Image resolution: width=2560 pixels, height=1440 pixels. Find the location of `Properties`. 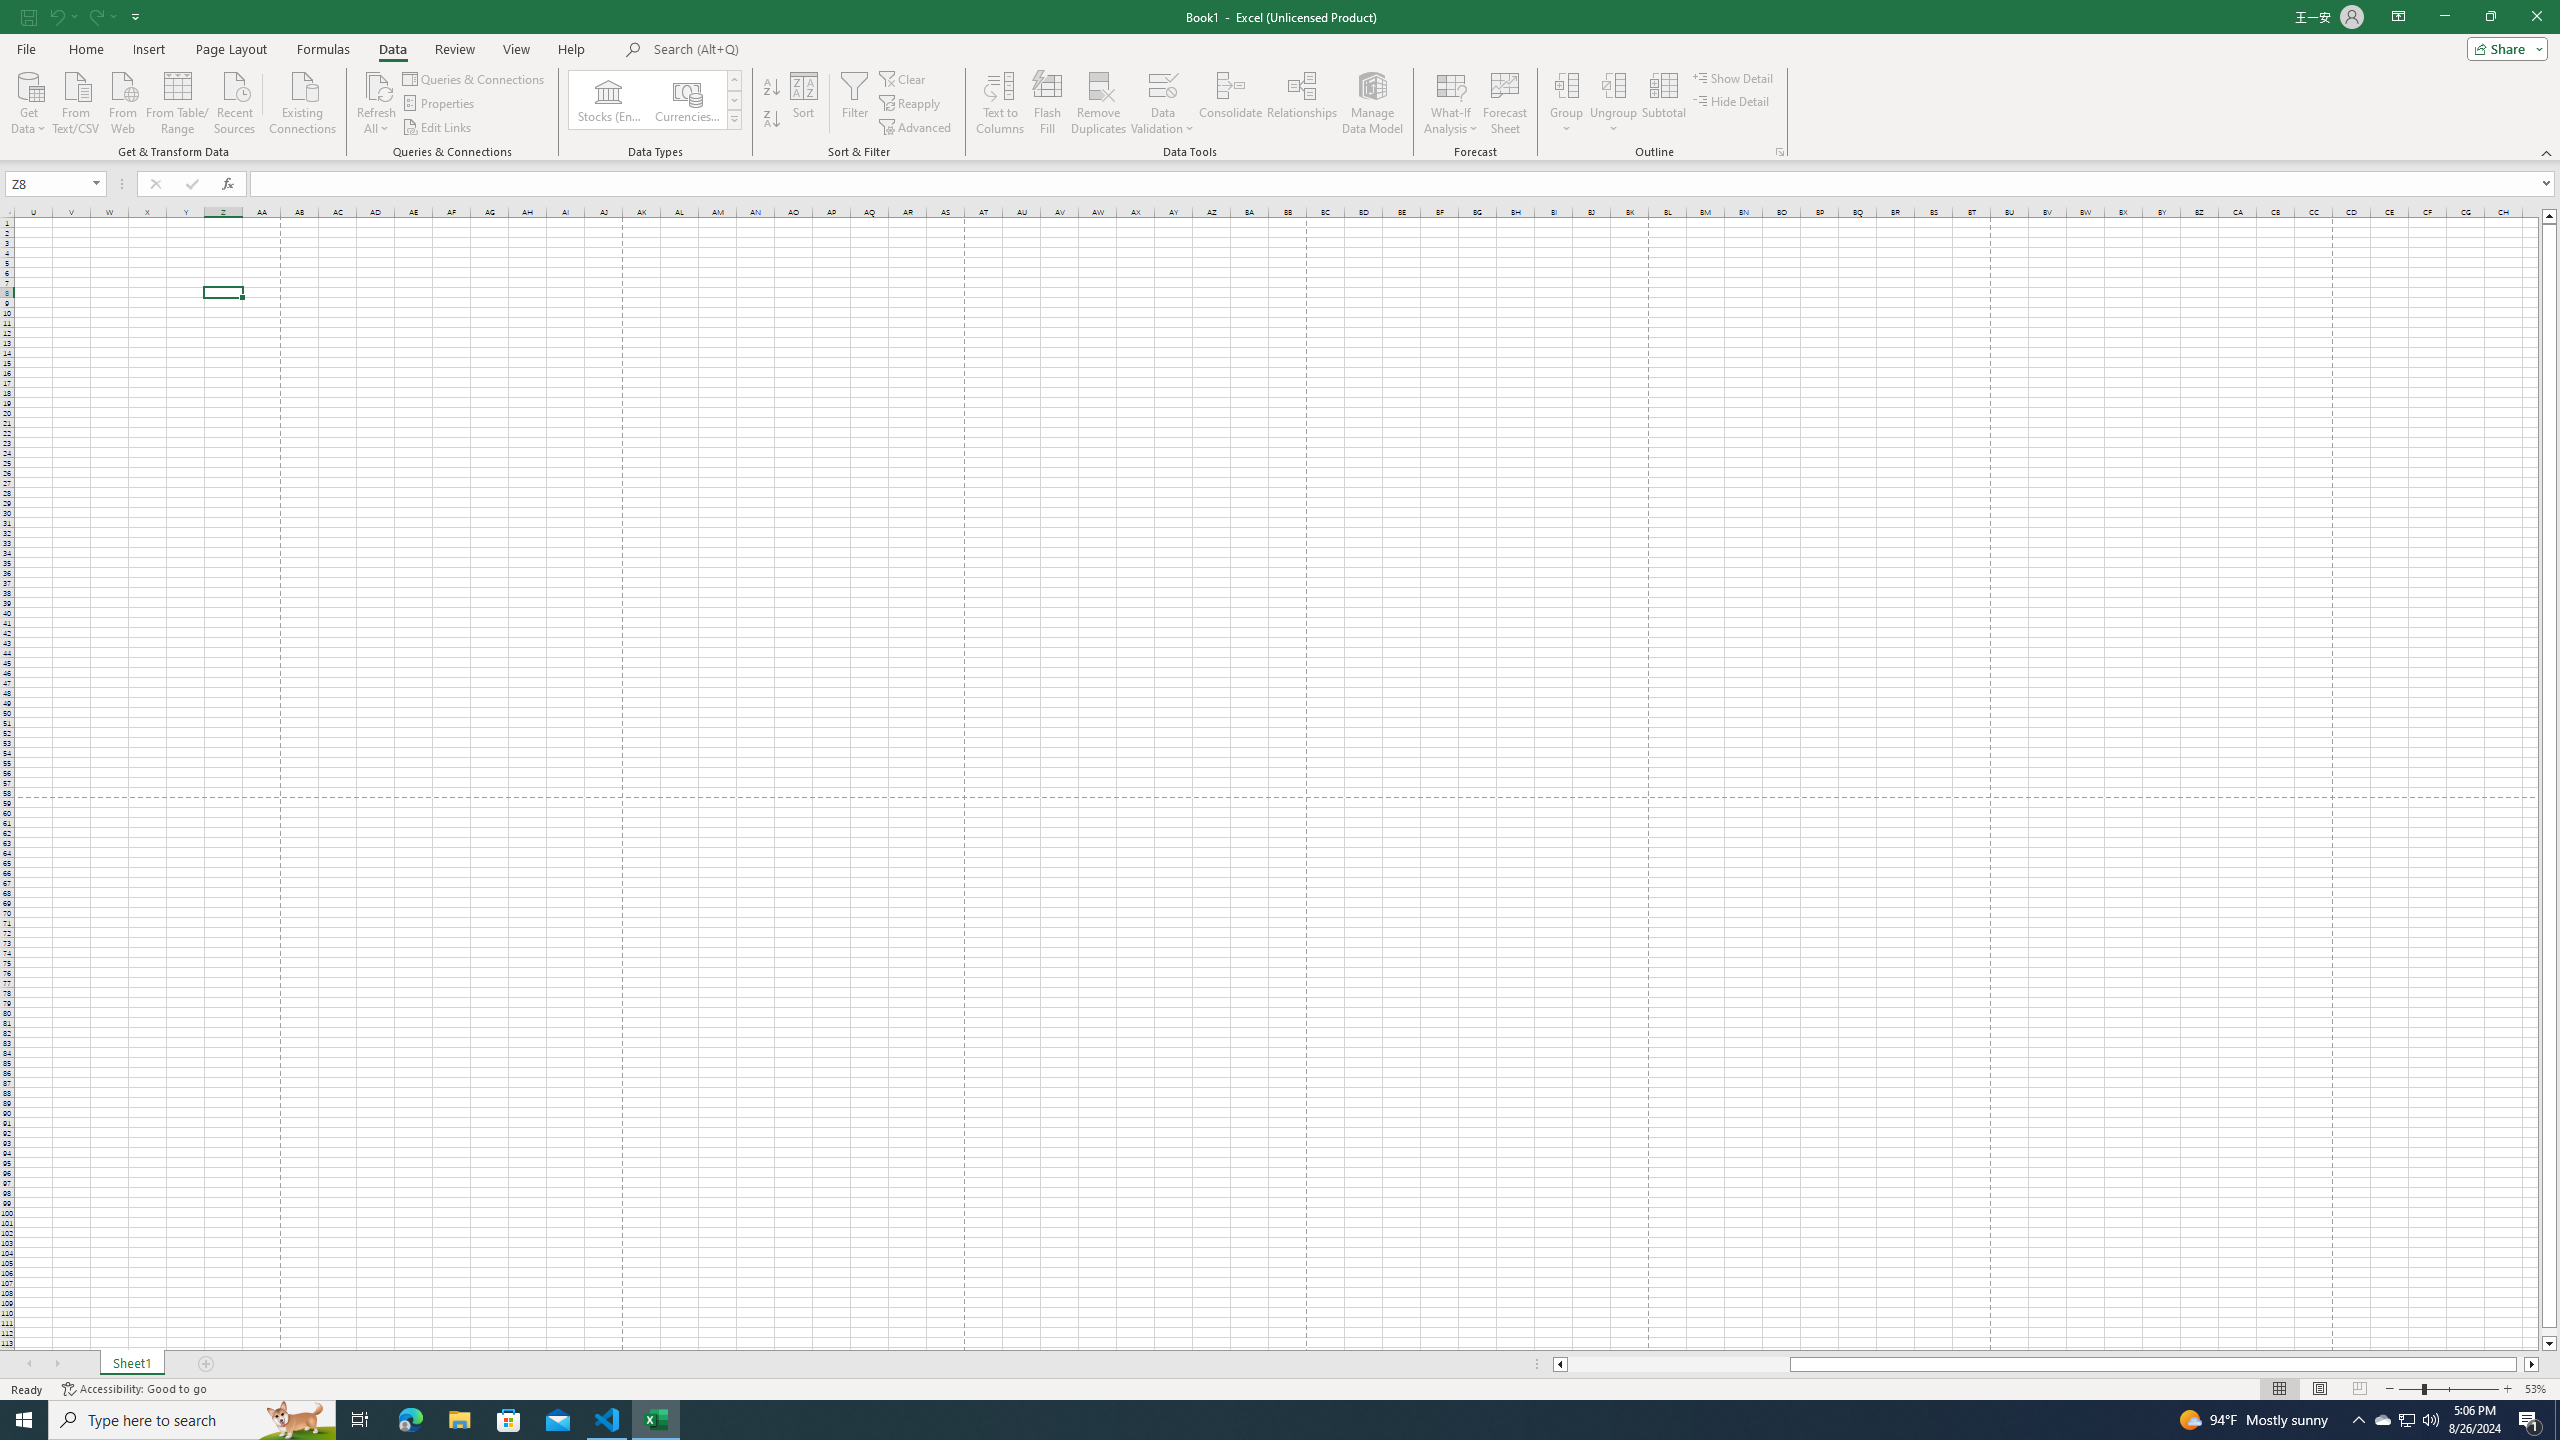

Properties is located at coordinates (440, 104).